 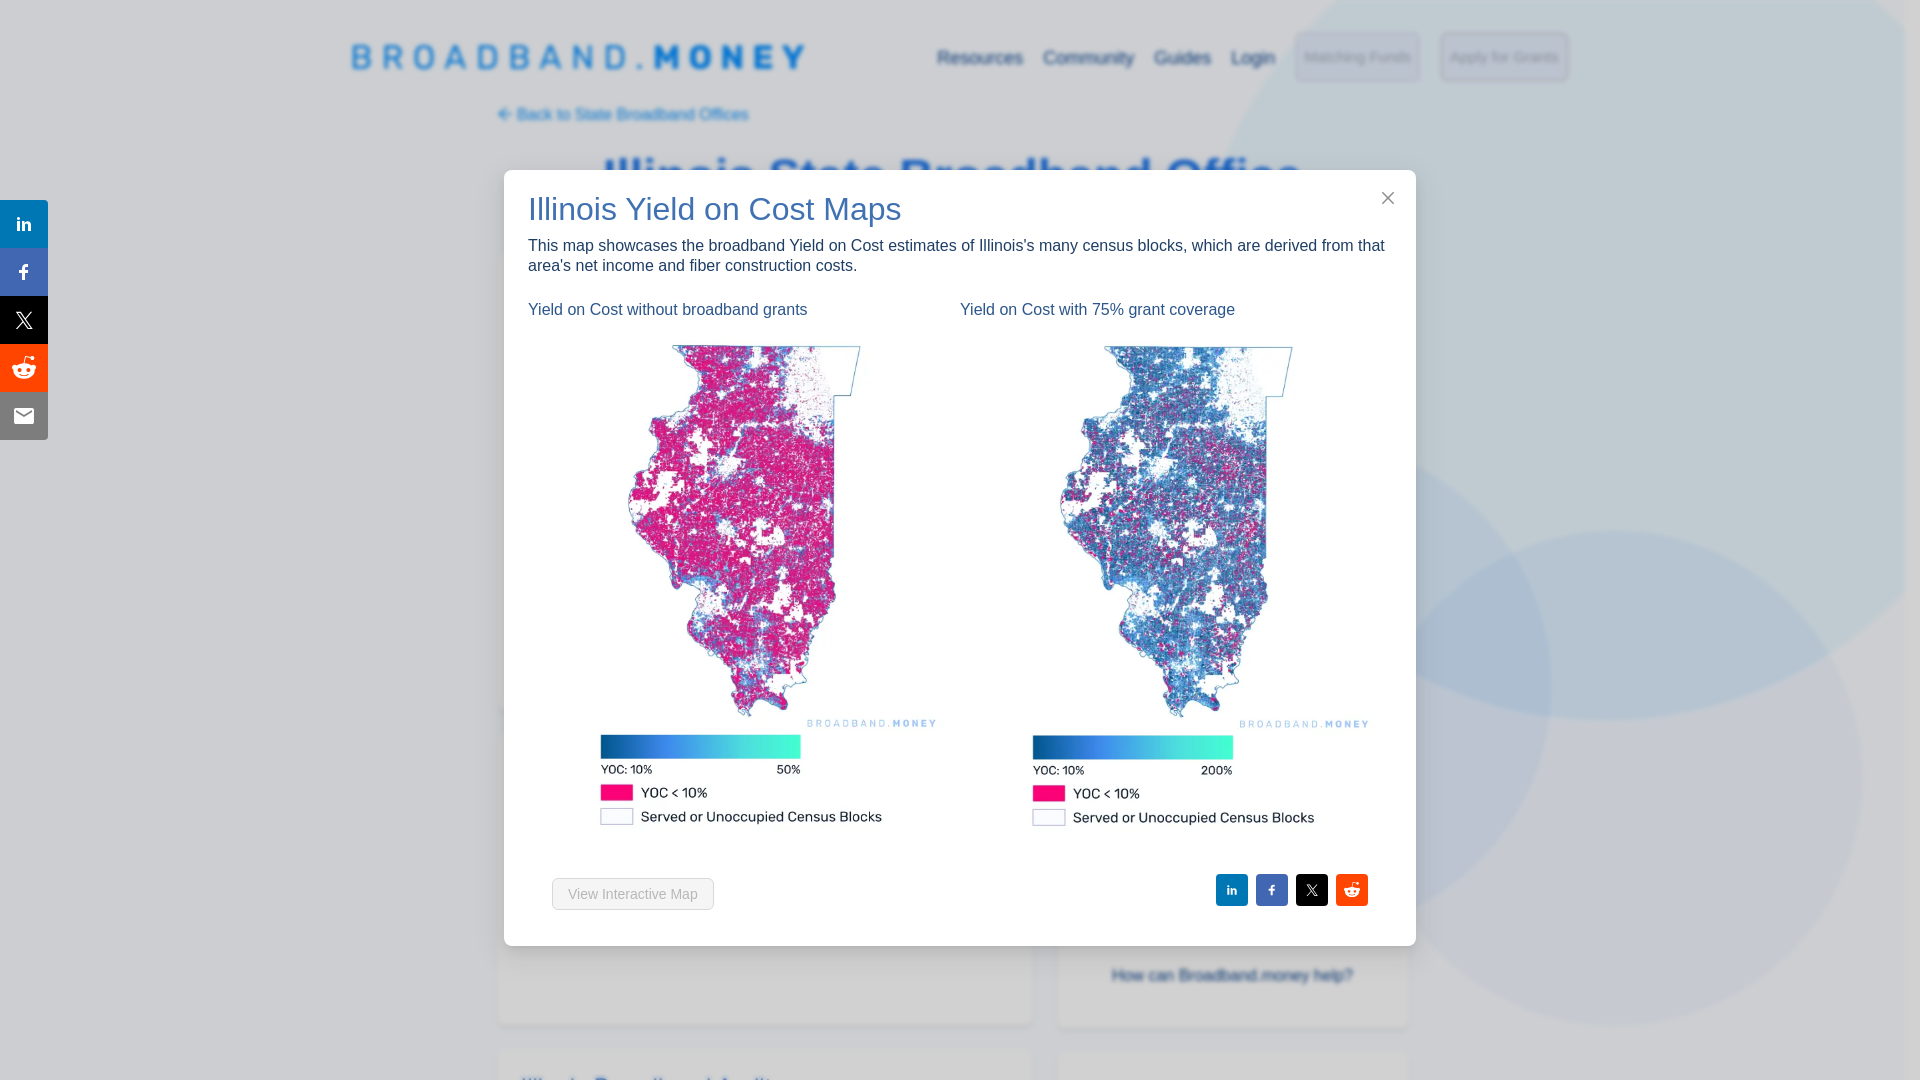 I want to click on Broadband Map, so click(x=1168, y=504).